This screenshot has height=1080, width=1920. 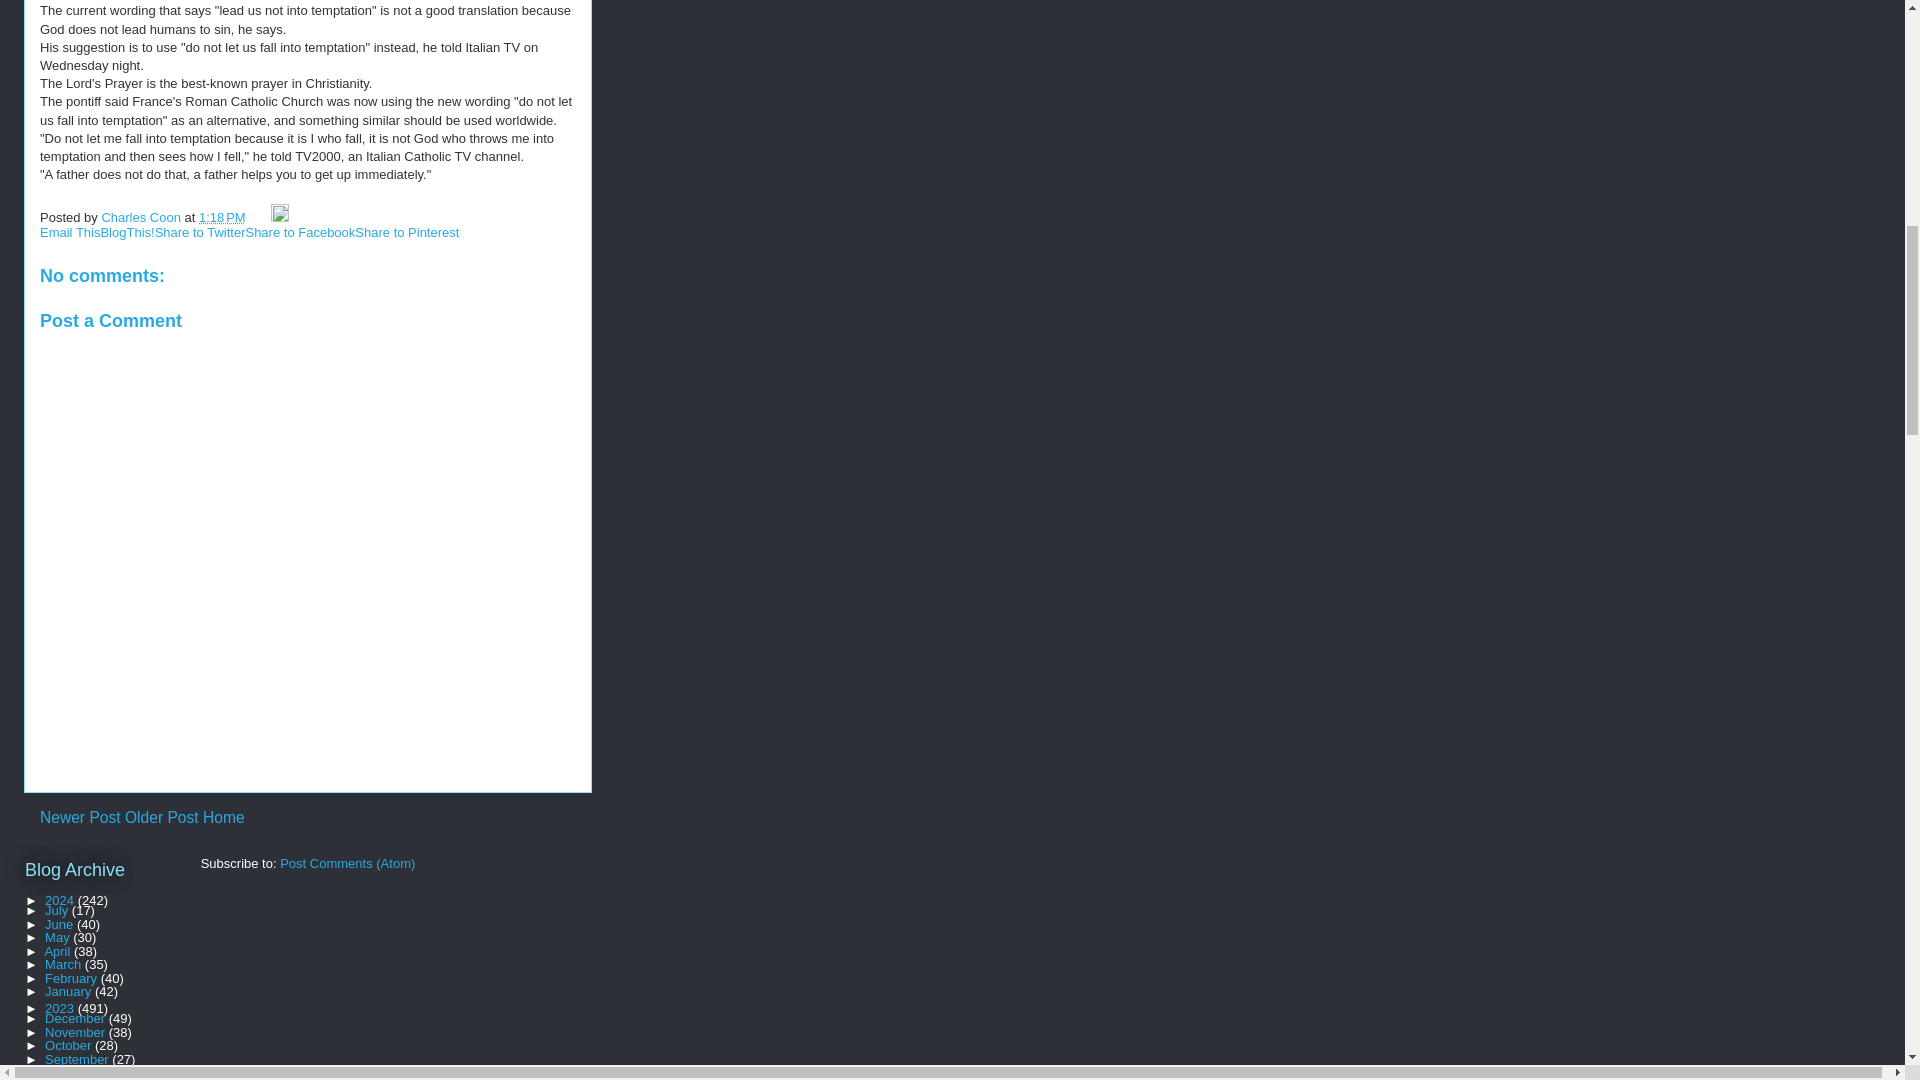 I want to click on January, so click(x=69, y=991).